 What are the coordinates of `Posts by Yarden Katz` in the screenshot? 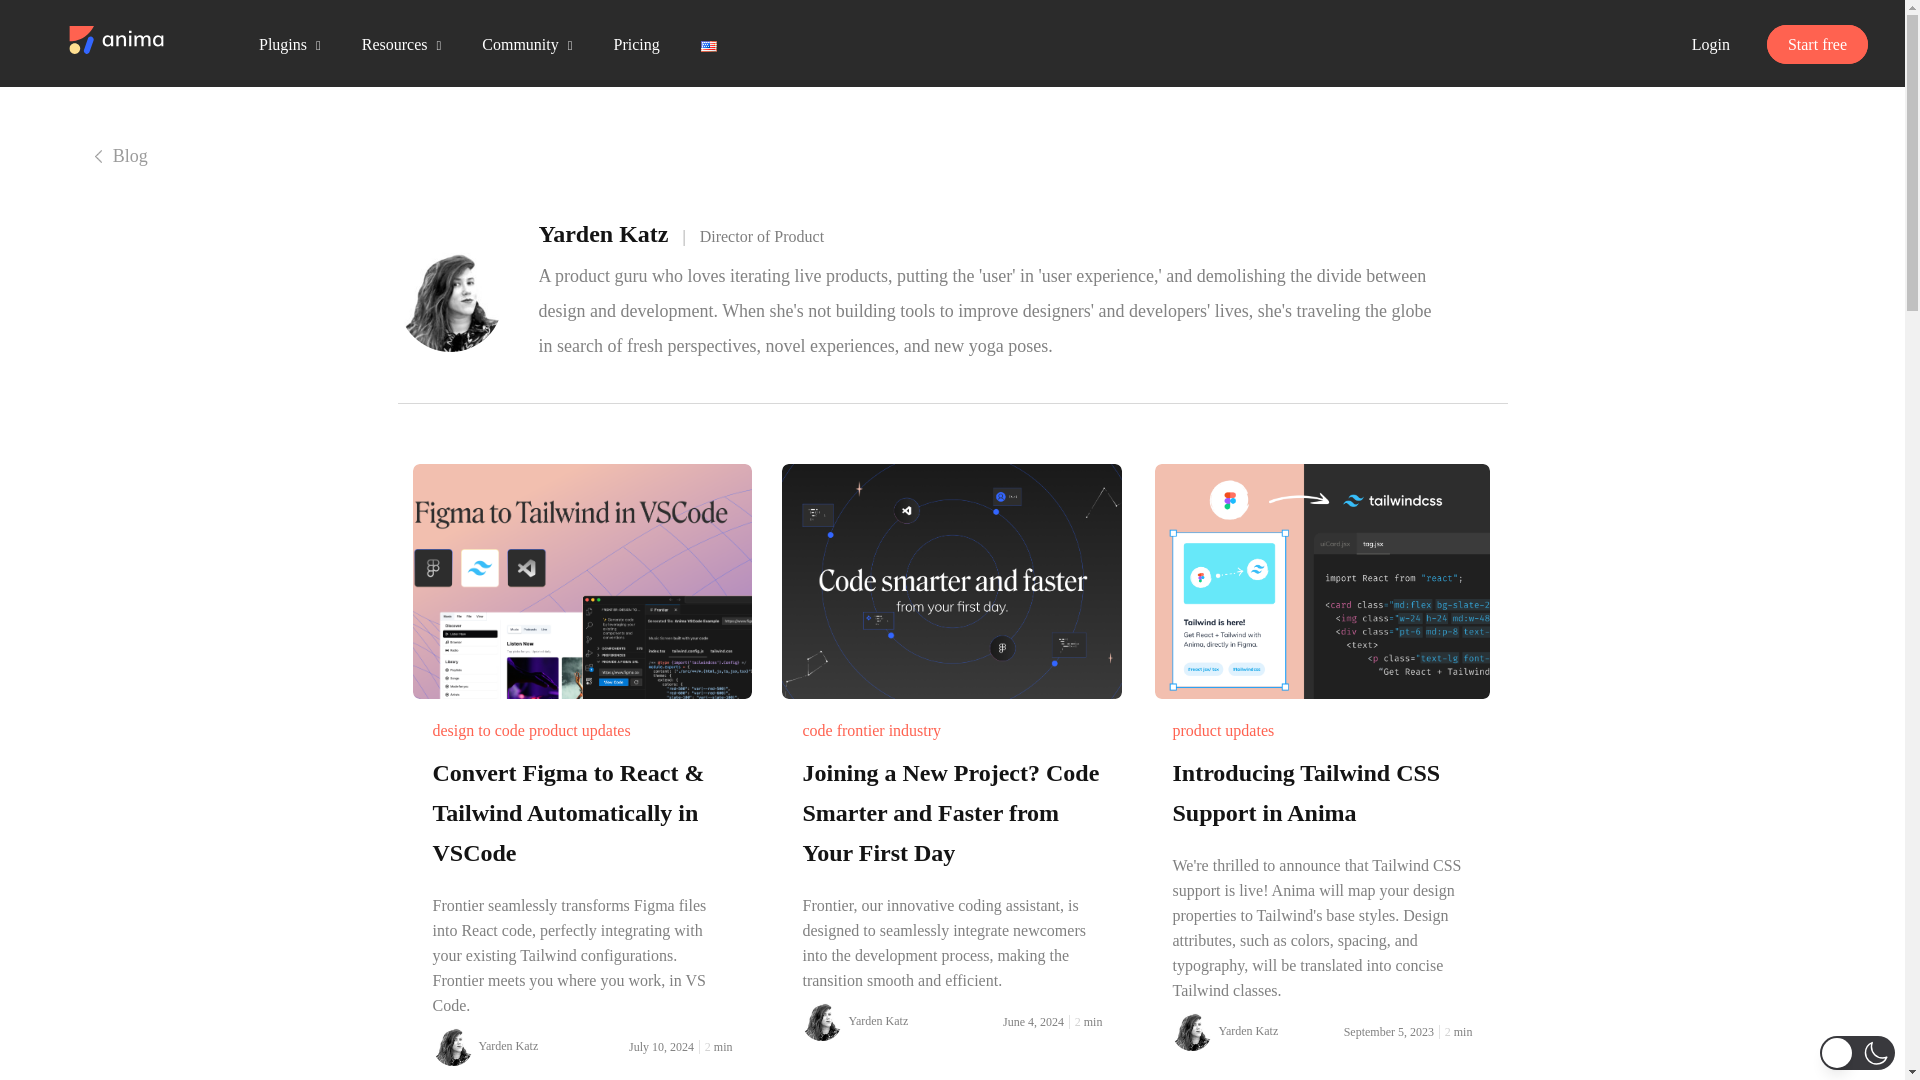 It's located at (1248, 1030).